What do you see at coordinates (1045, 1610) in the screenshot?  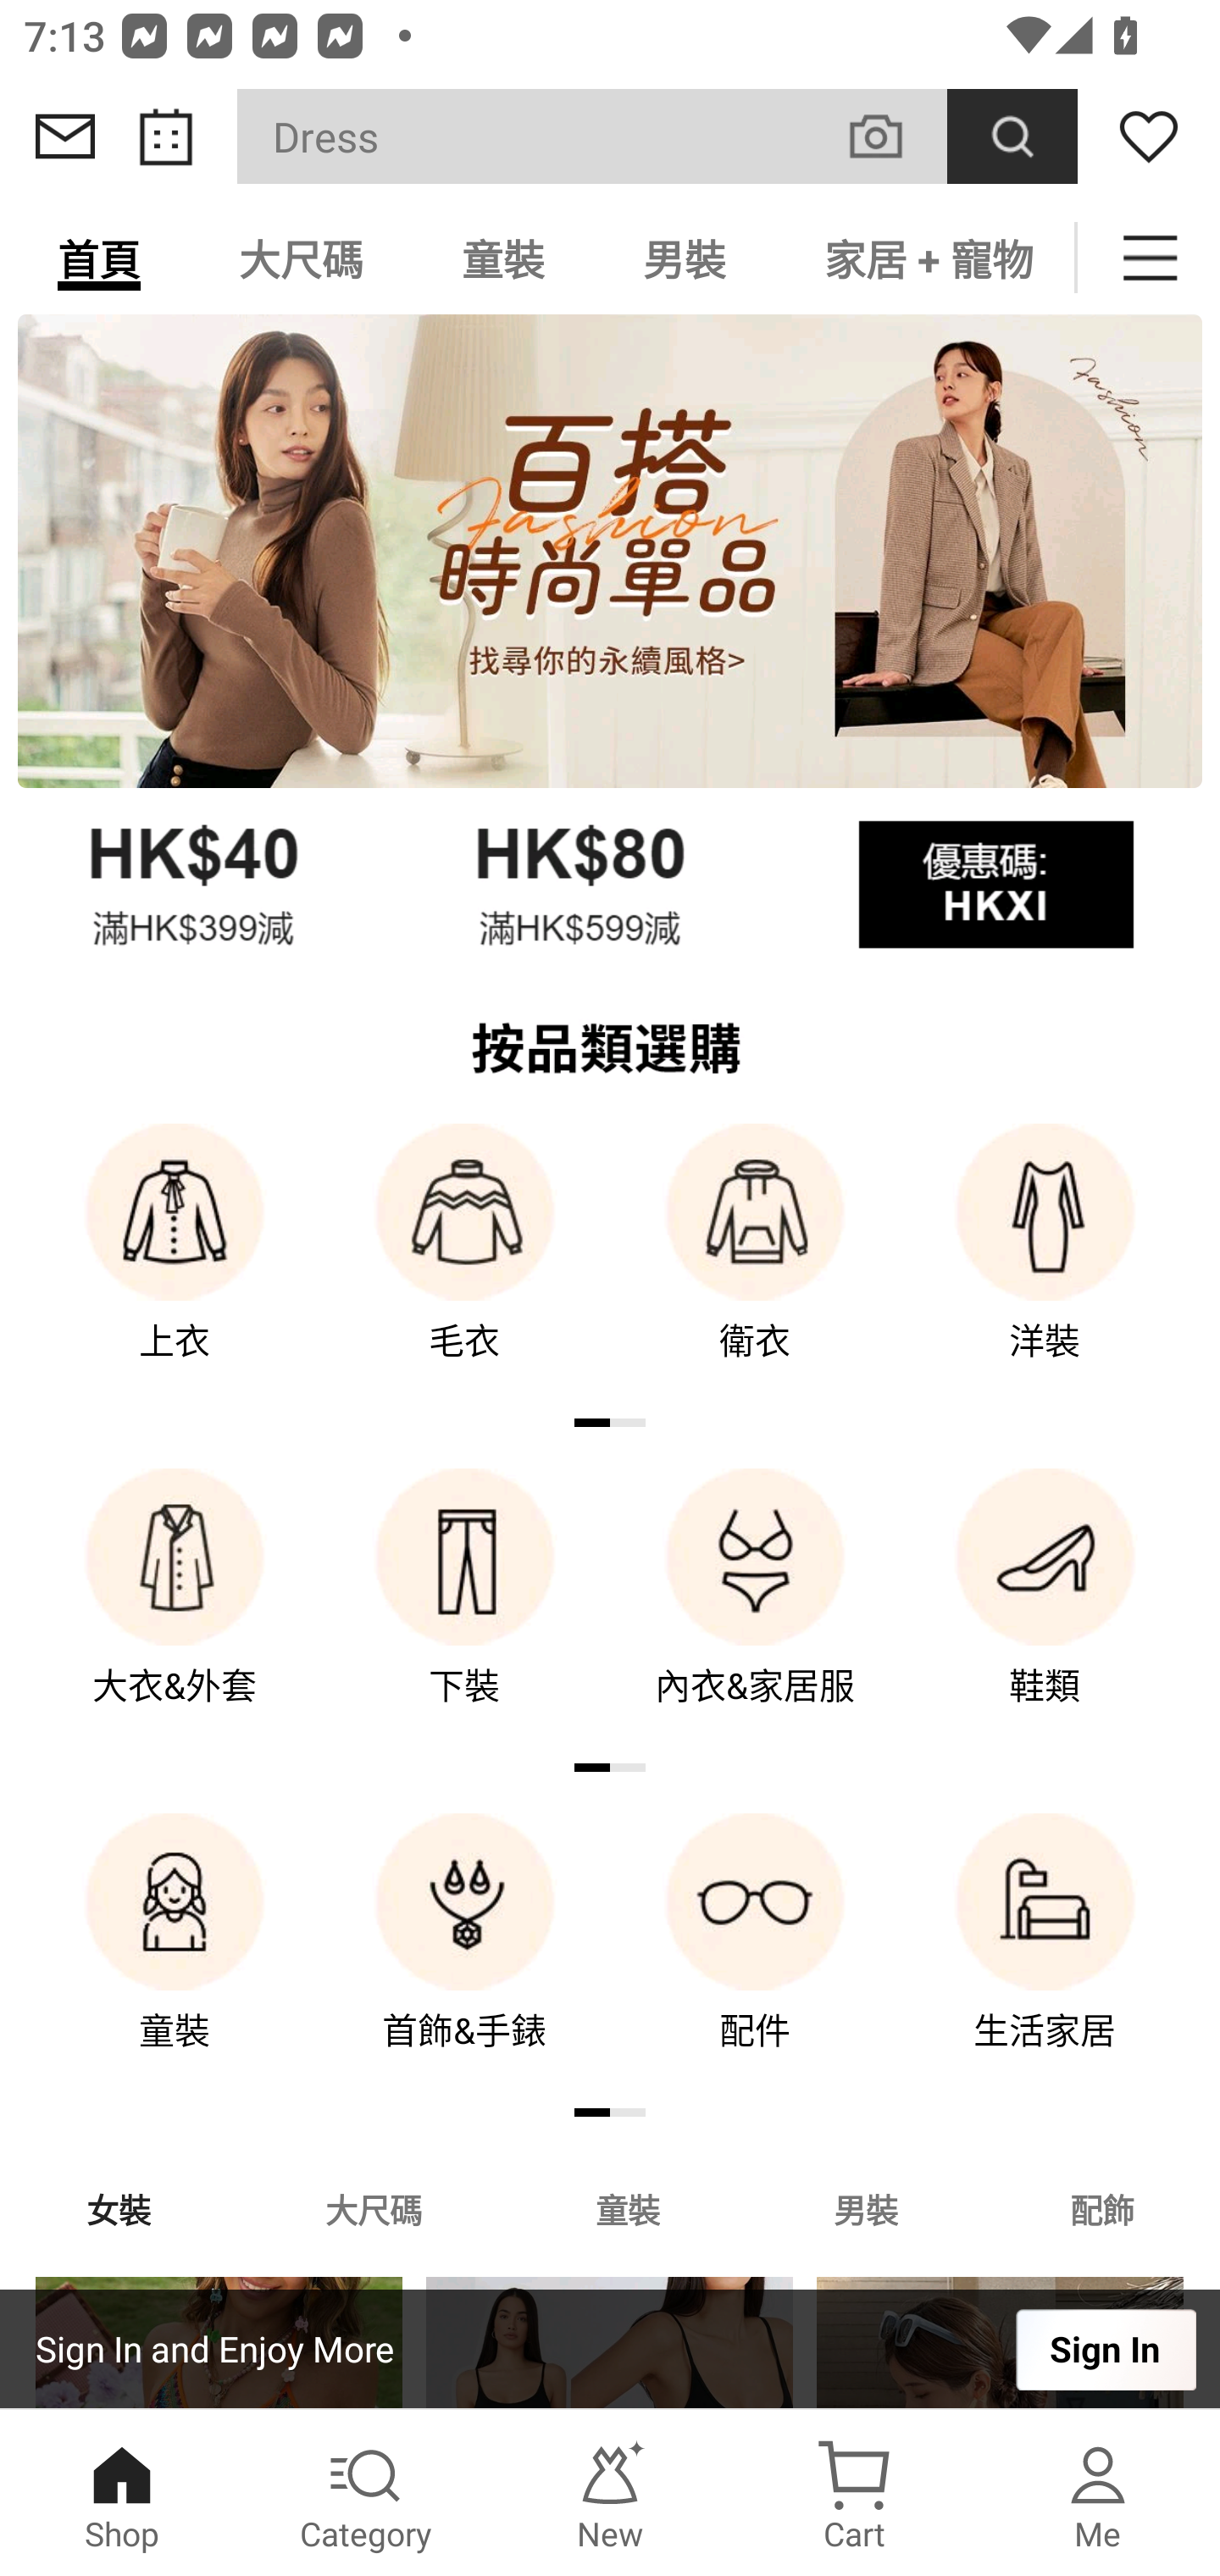 I see `鞋類` at bounding box center [1045, 1610].